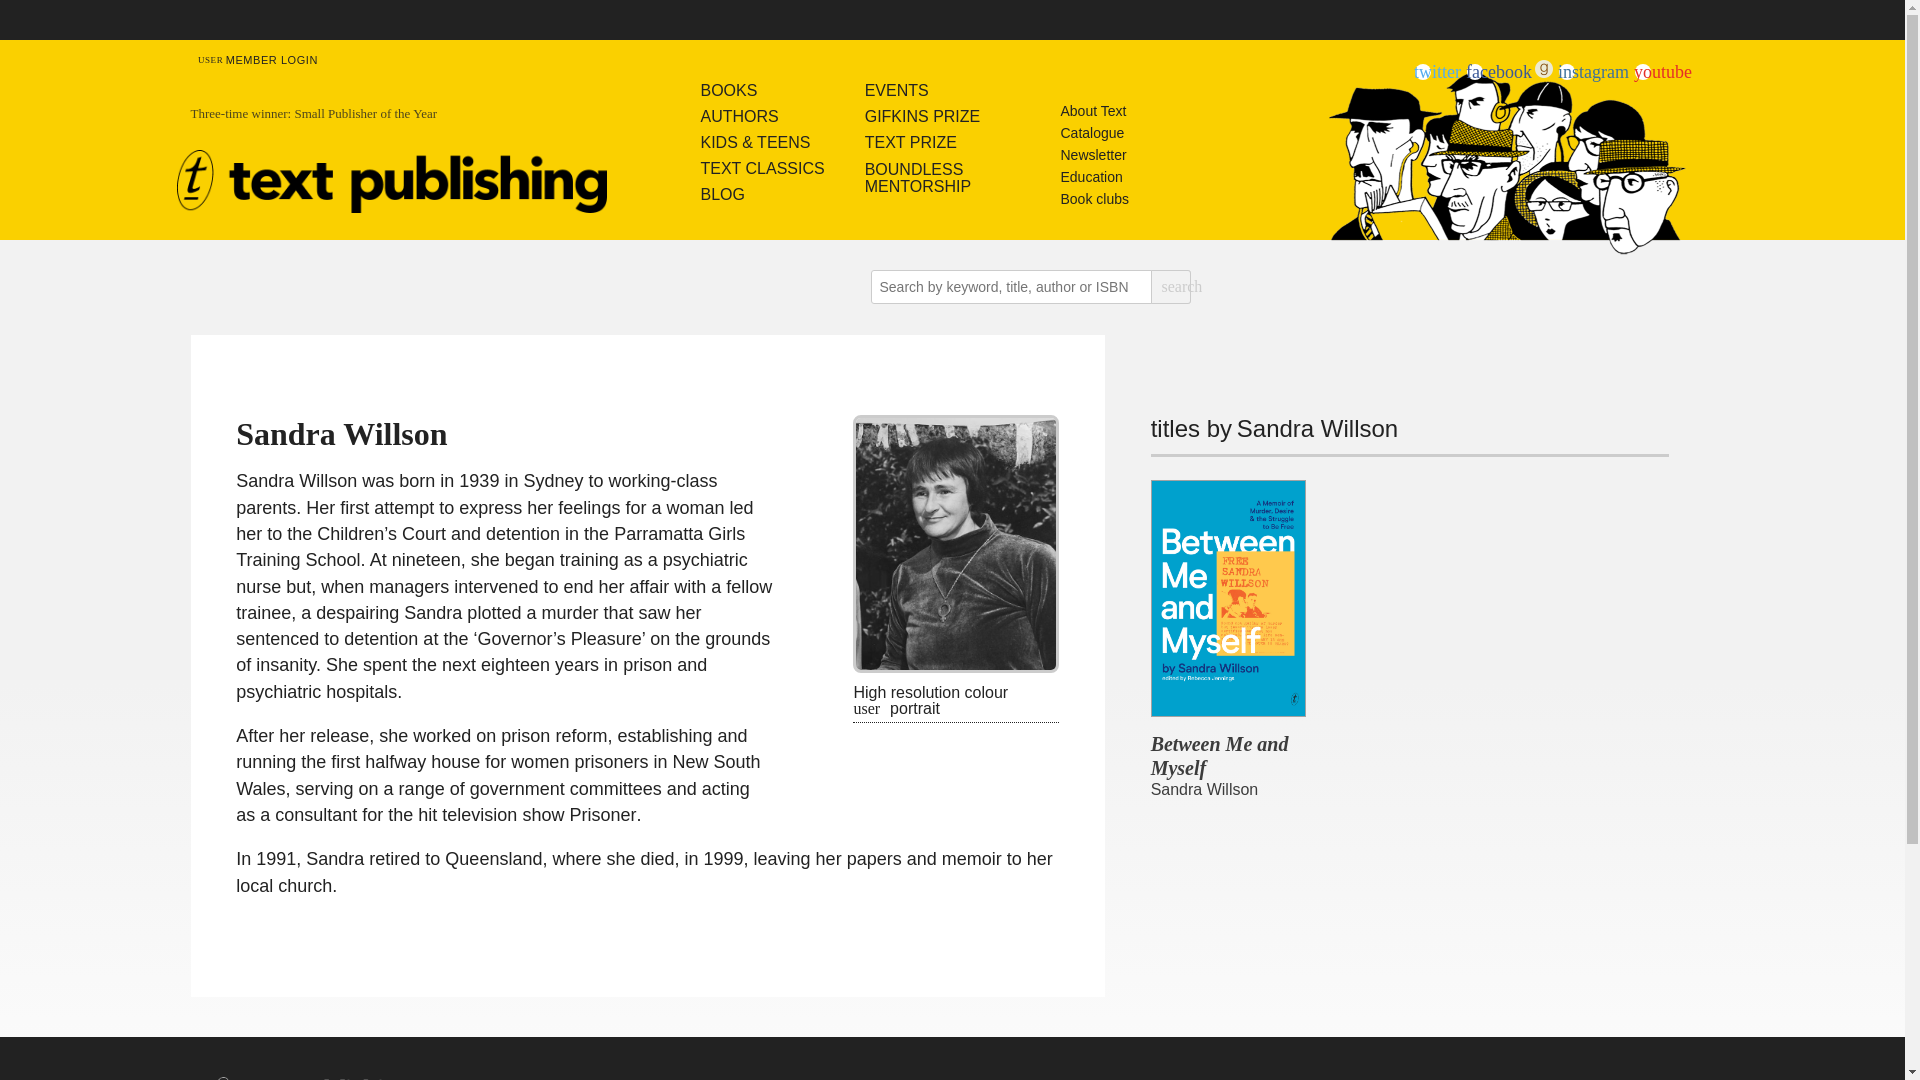  Describe the element at coordinates (923, 90) in the screenshot. I see `EVENTS` at that location.